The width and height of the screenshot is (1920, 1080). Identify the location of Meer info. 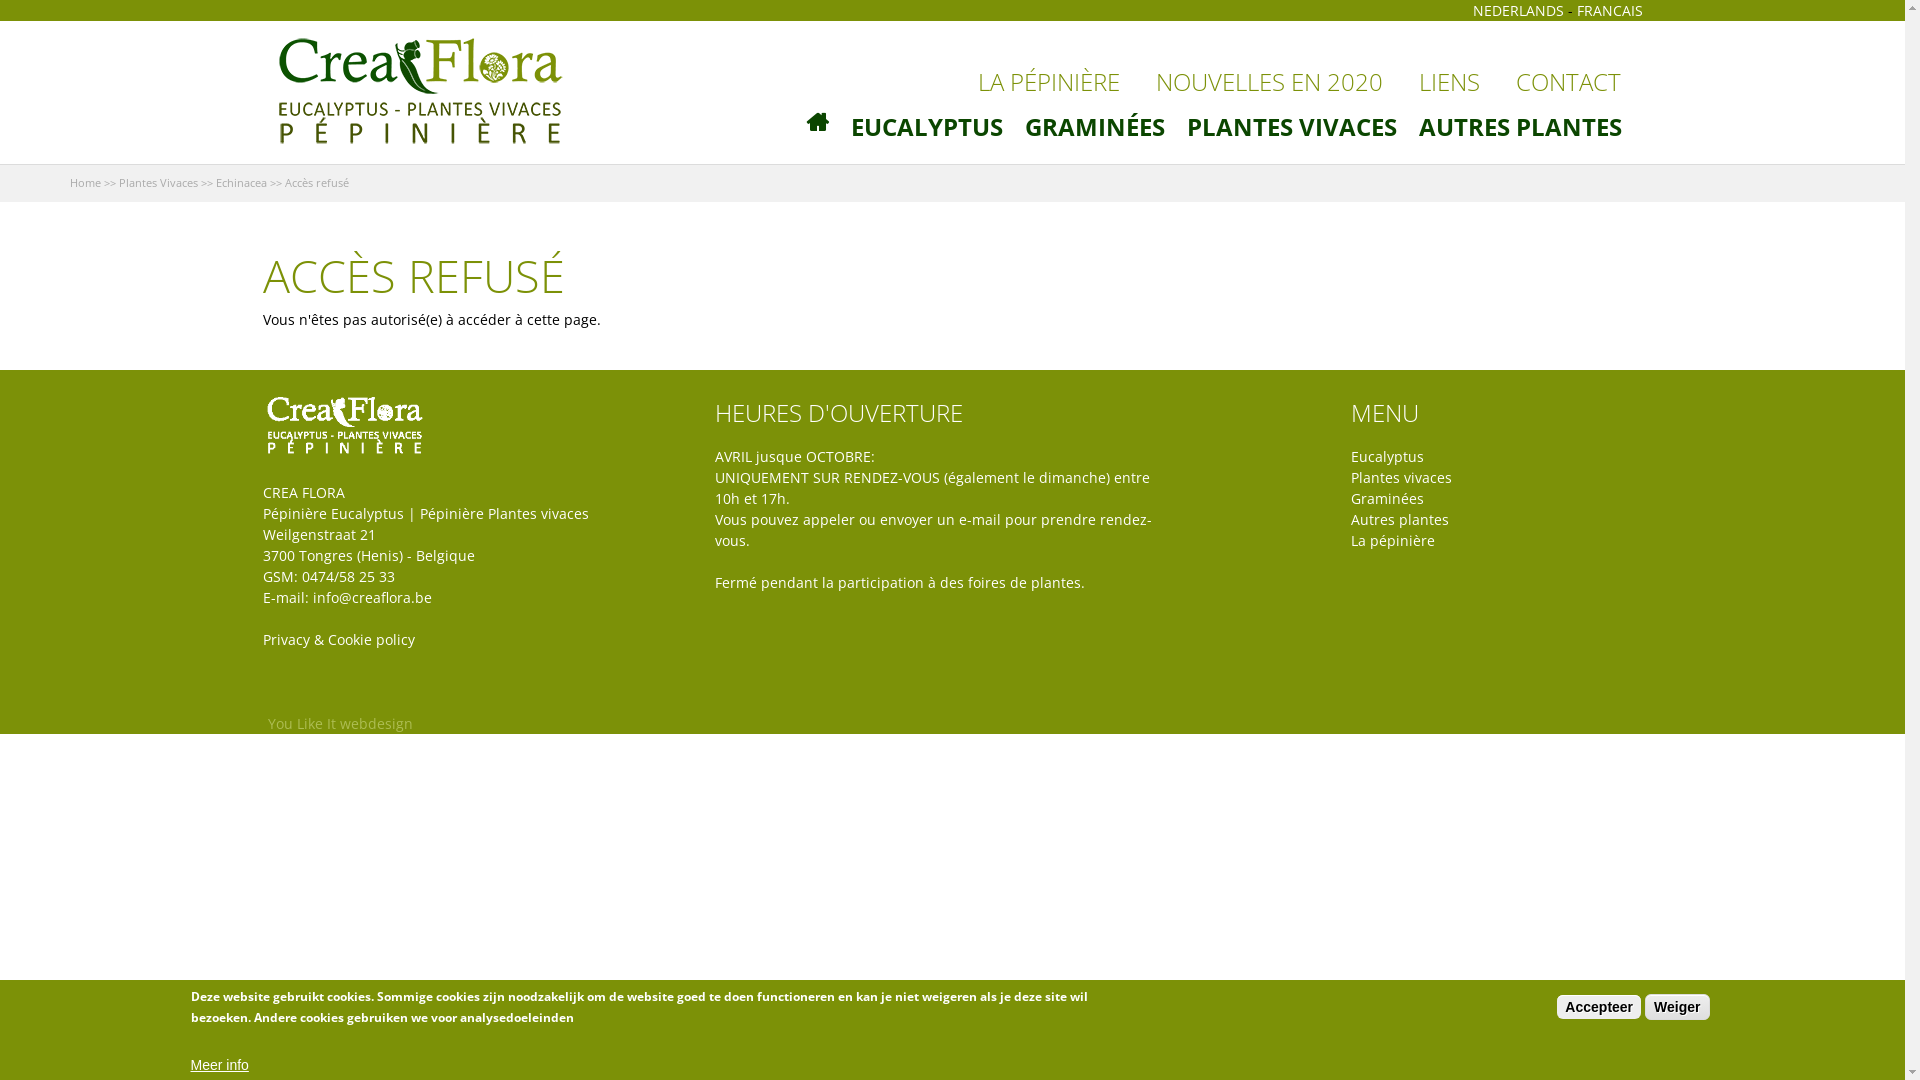
(219, 1065).